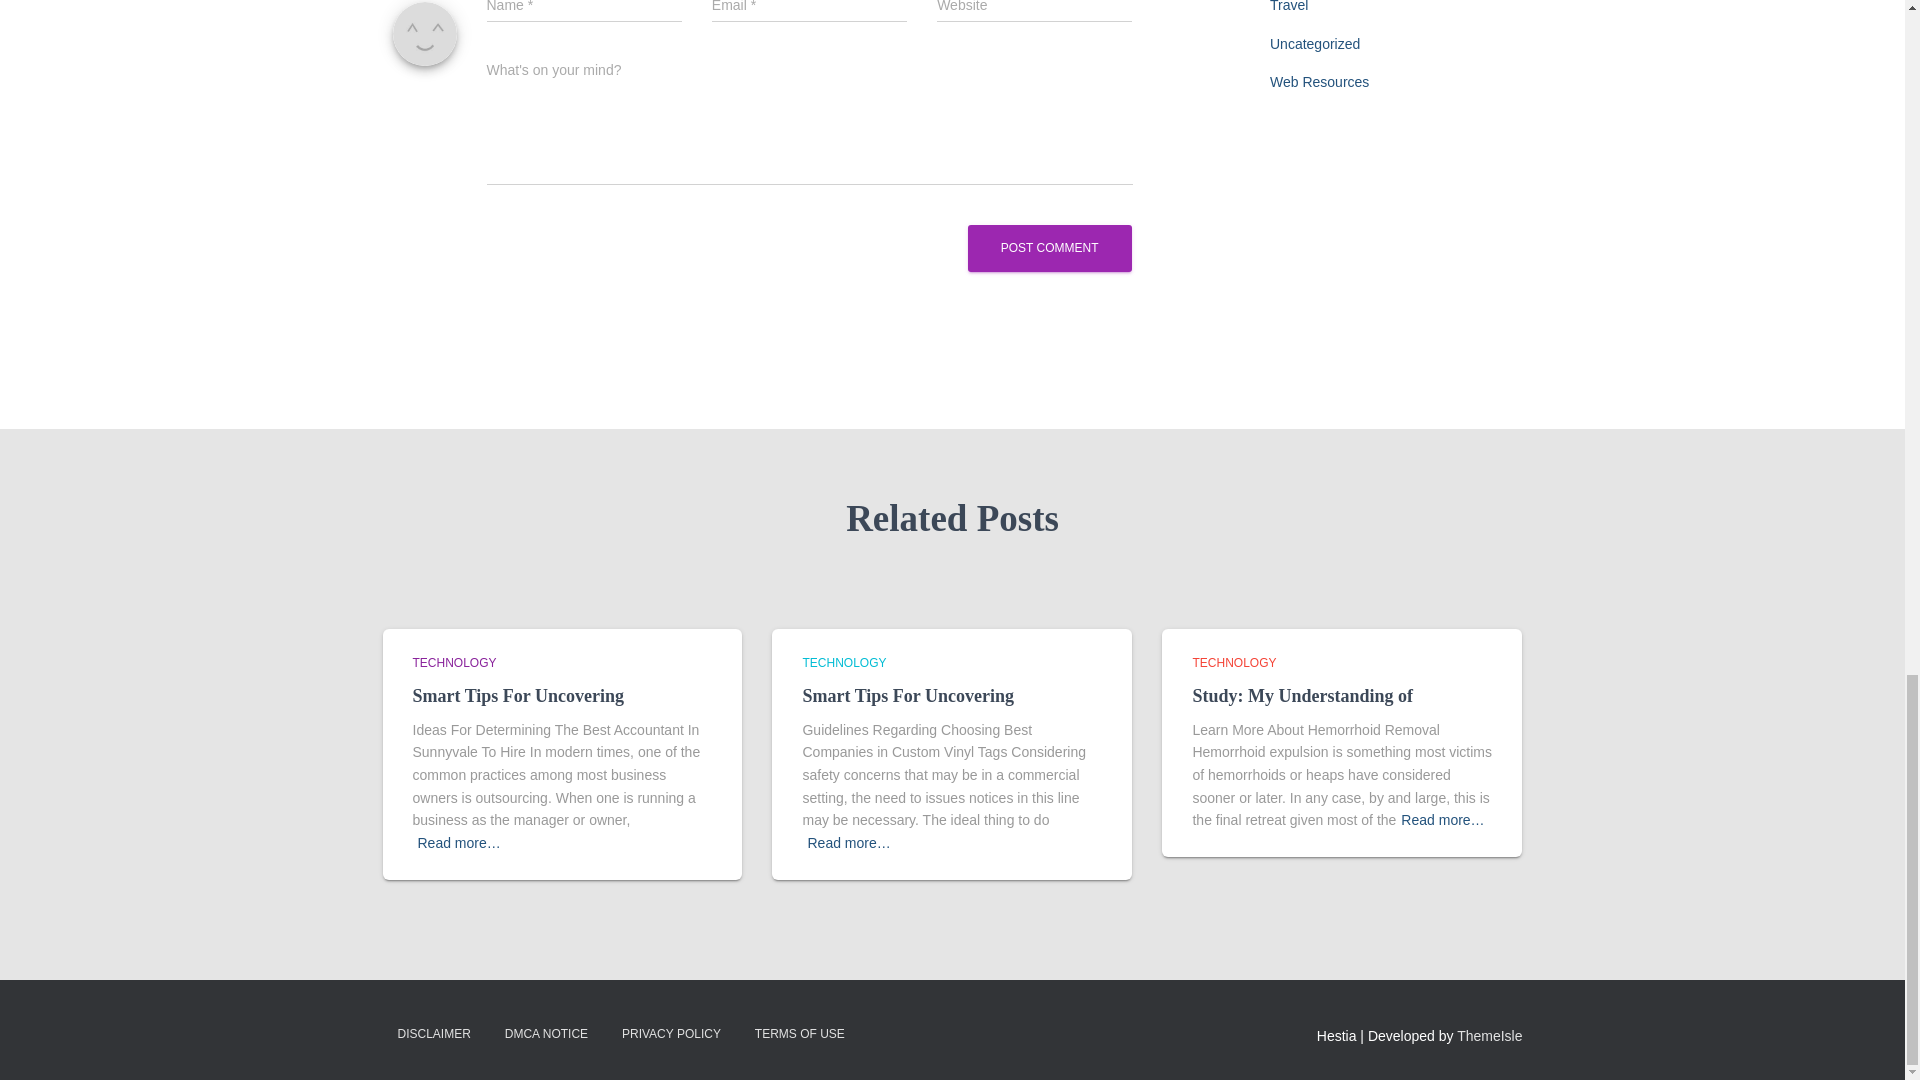 The image size is (1920, 1080). What do you see at coordinates (1302, 696) in the screenshot?
I see `Study: My Understanding of` at bounding box center [1302, 696].